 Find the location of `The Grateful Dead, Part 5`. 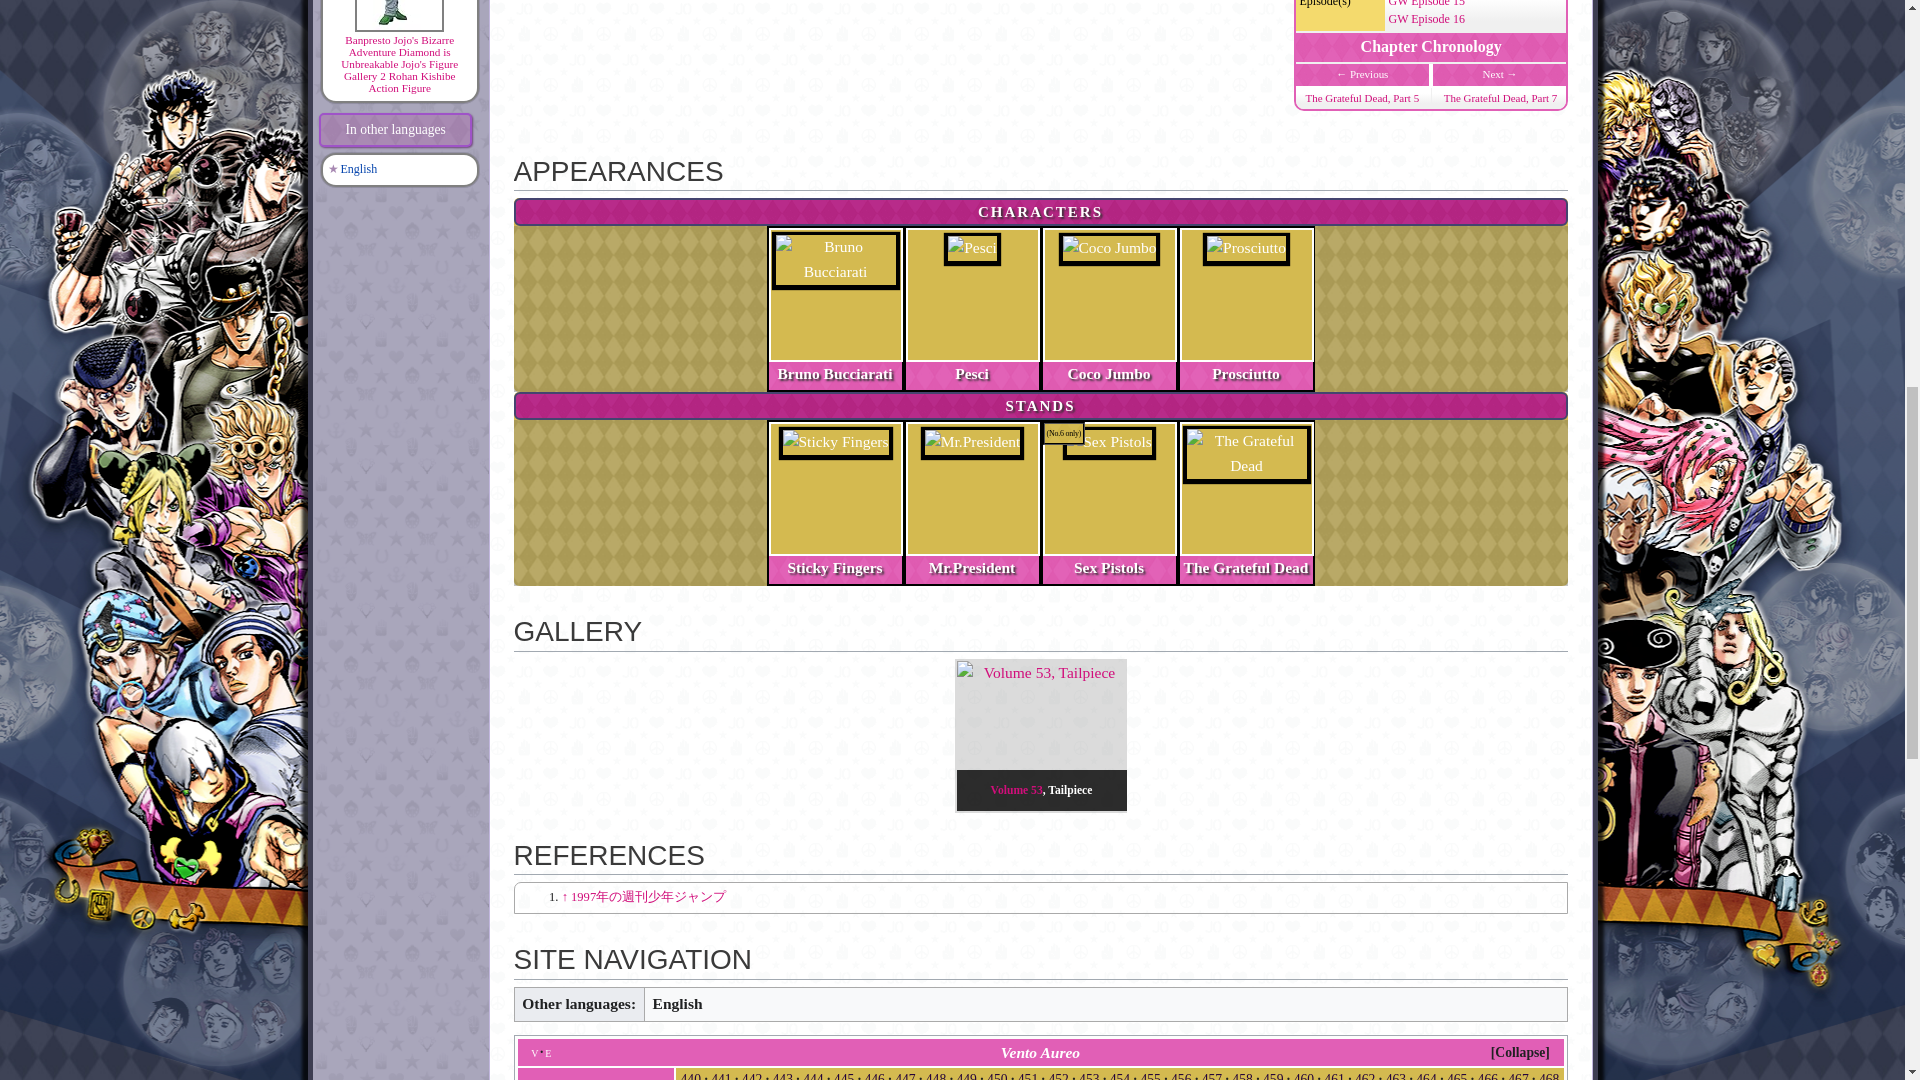

The Grateful Dead, Part 5 is located at coordinates (1362, 97).